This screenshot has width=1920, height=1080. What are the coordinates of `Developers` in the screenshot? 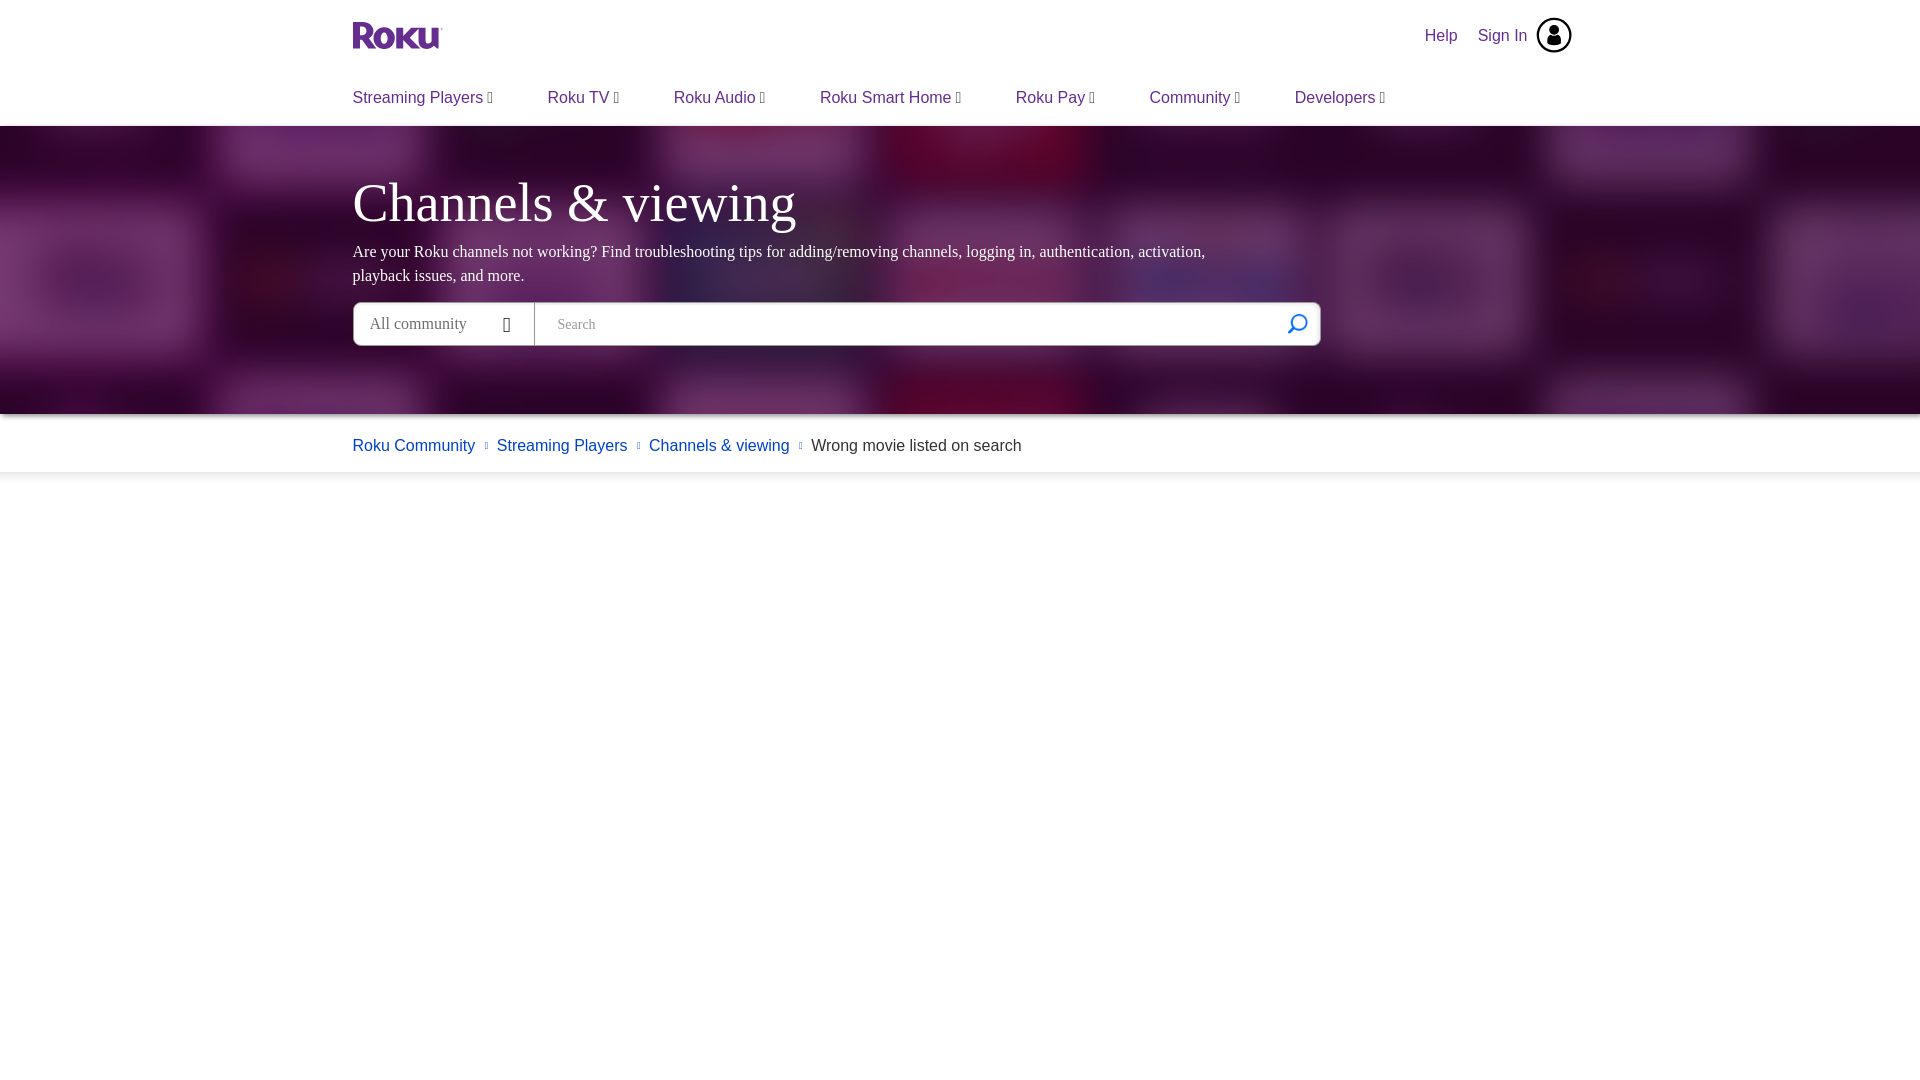 It's located at (1340, 97).